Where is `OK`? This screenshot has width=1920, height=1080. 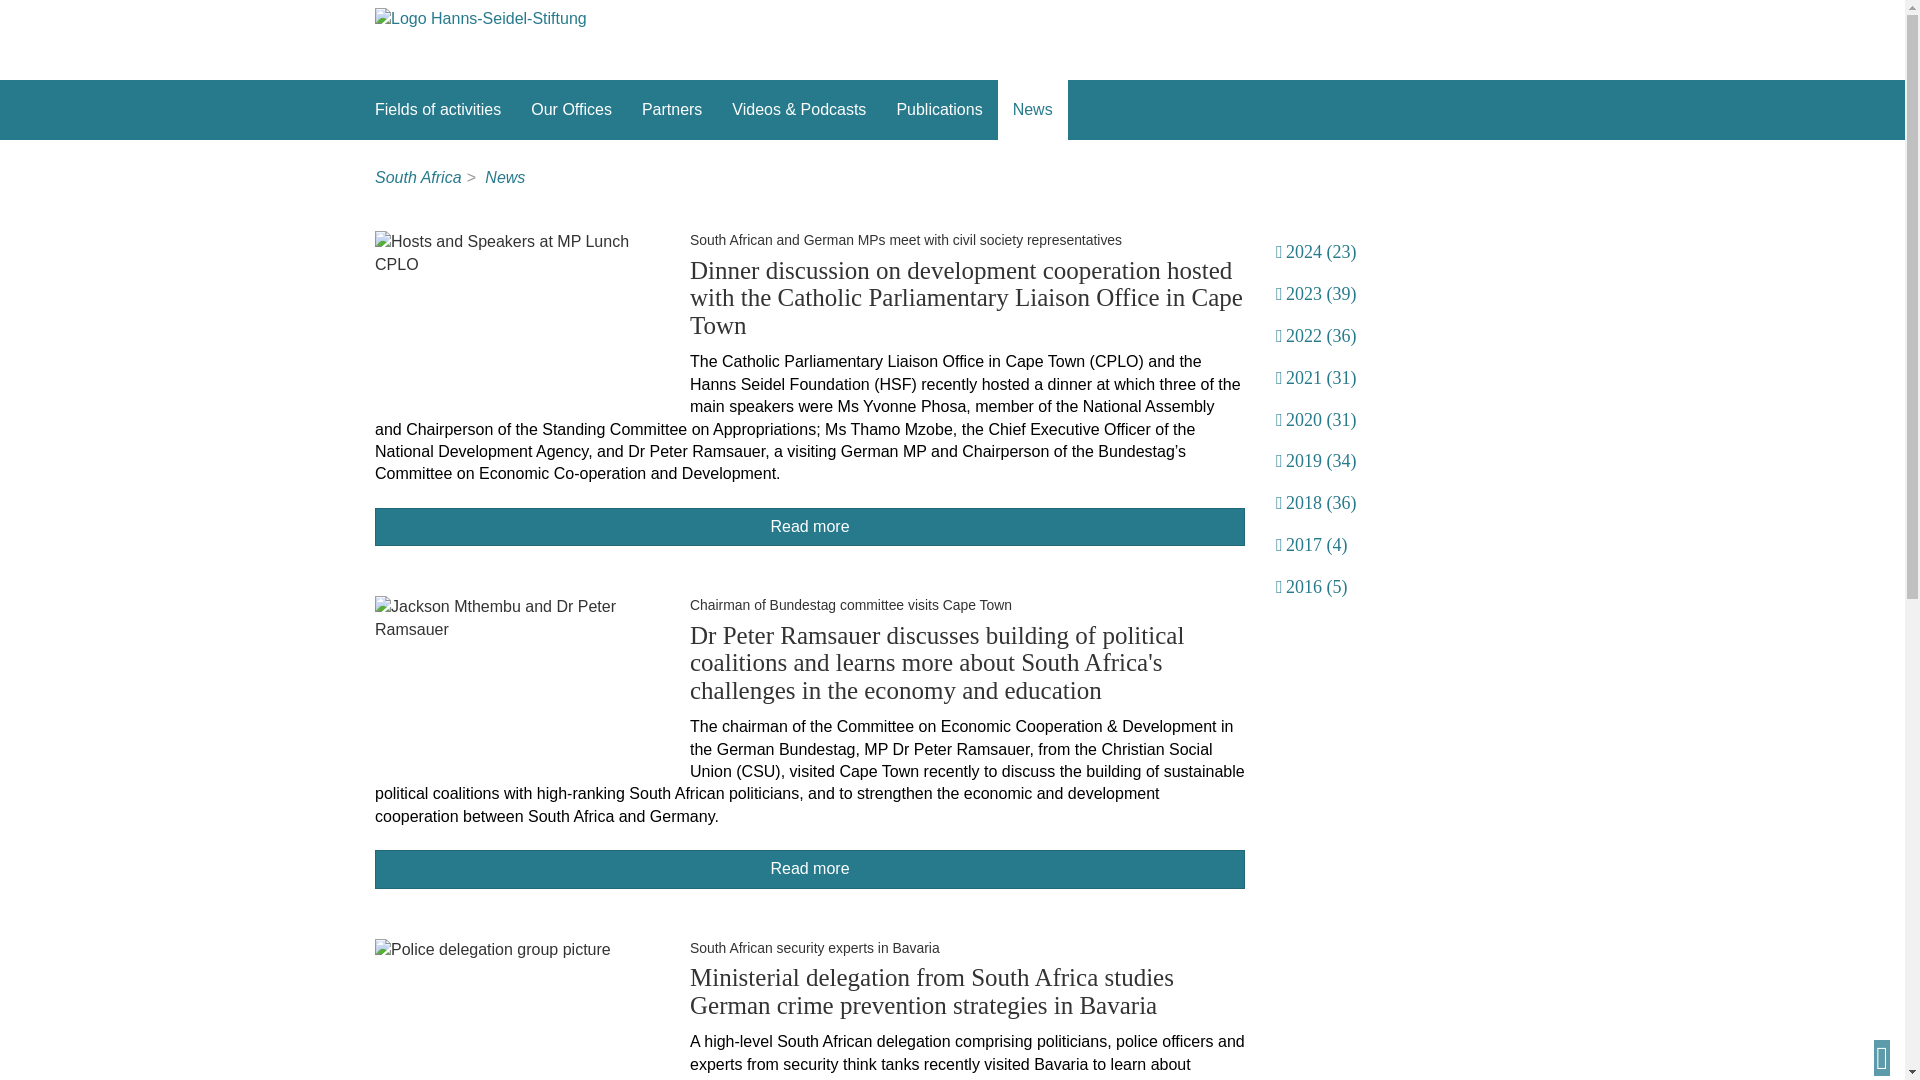 OK is located at coordinates (54, 915).